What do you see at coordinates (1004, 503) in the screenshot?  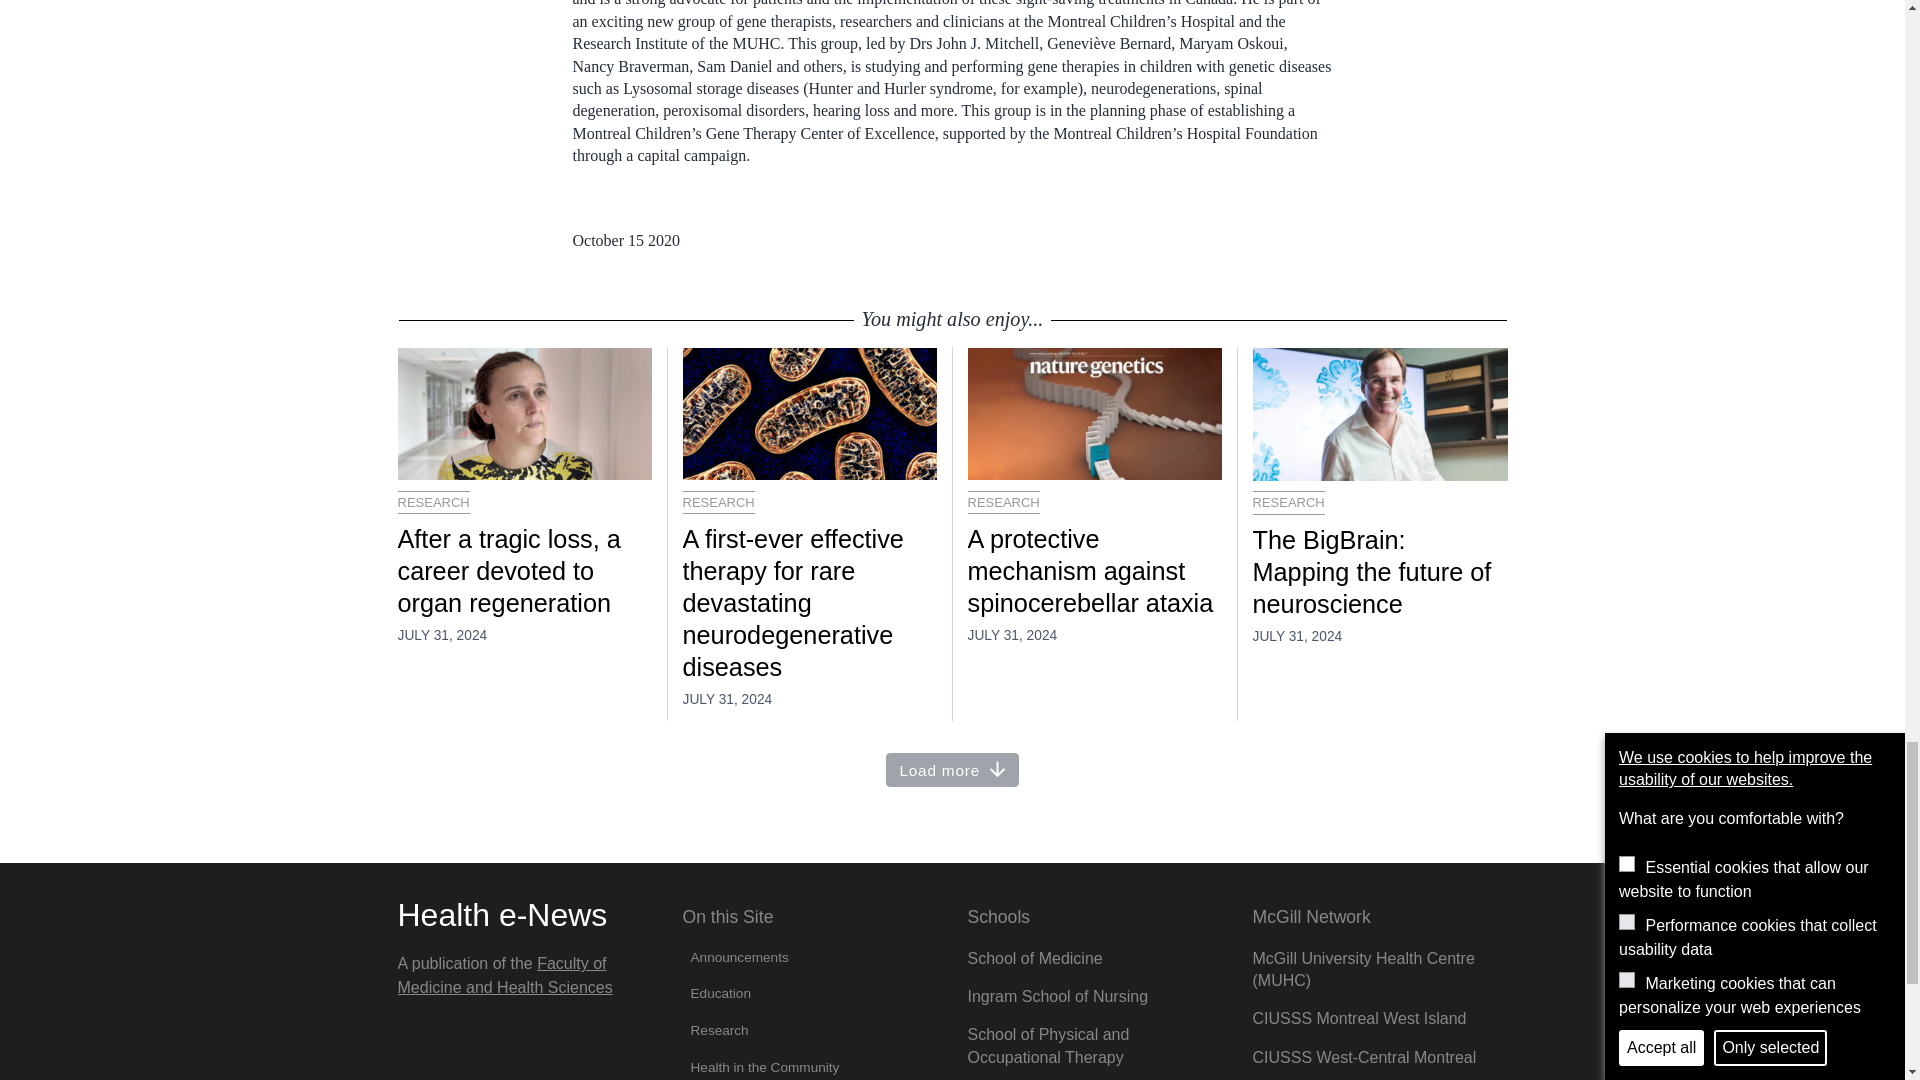 I see `RESEARCH` at bounding box center [1004, 503].